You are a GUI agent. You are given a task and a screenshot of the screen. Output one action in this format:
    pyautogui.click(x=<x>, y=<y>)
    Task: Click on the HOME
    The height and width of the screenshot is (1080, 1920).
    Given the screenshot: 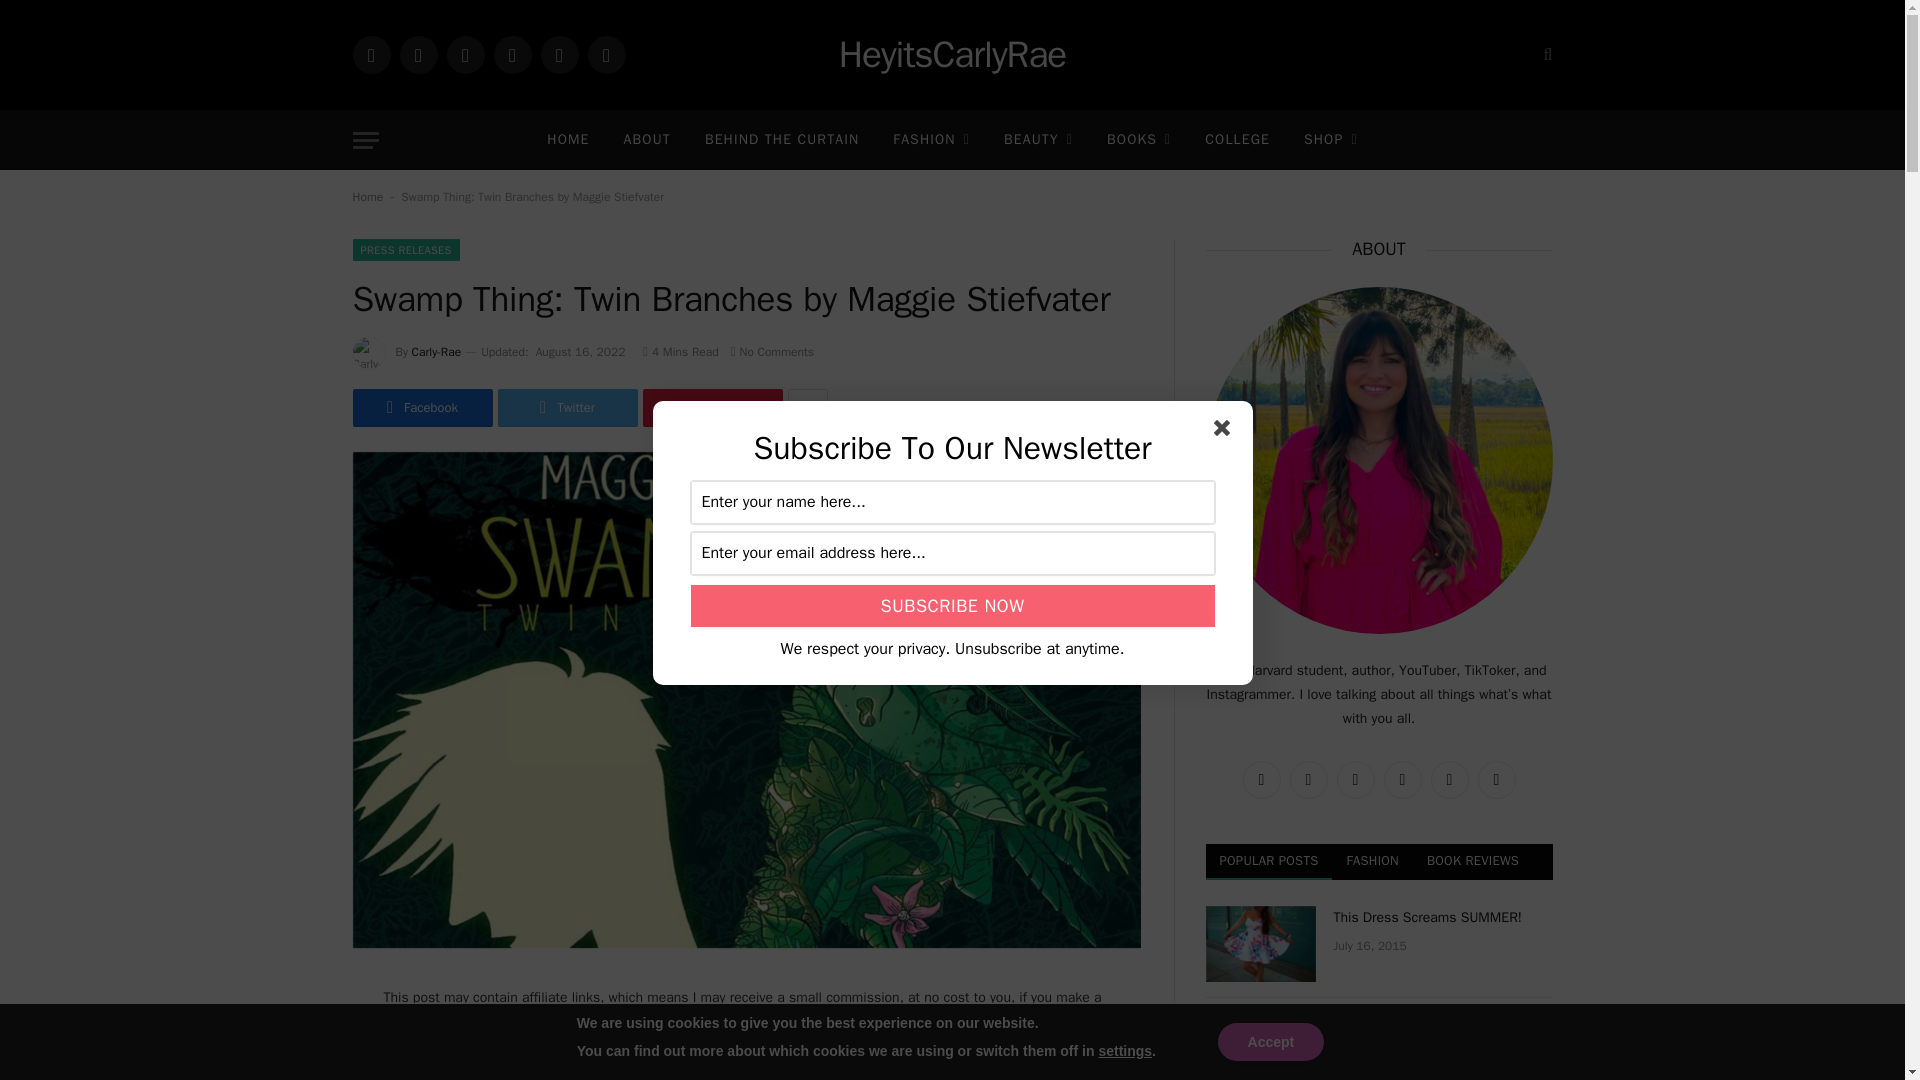 What is the action you would take?
    pyautogui.click(x=568, y=140)
    